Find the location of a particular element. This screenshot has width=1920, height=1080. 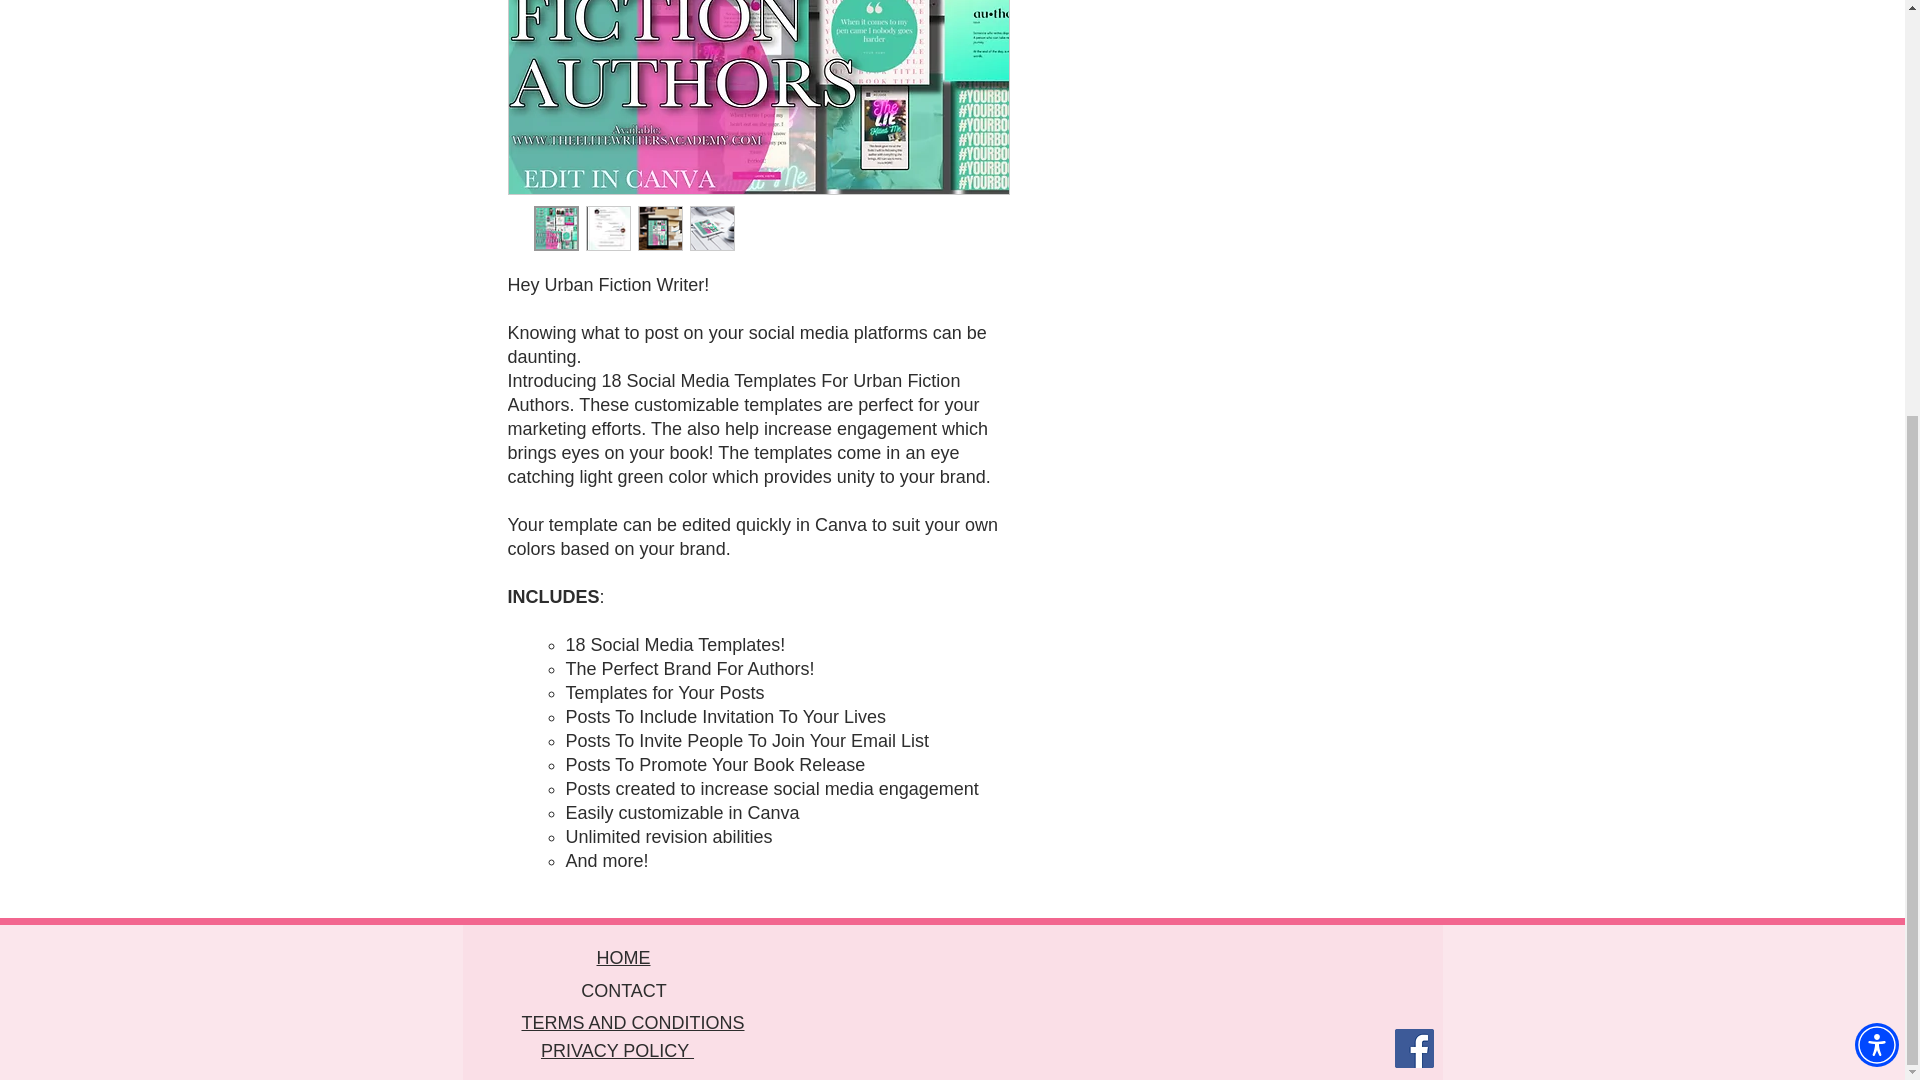

TERMS AND CONDITIONS is located at coordinates (632, 1022).